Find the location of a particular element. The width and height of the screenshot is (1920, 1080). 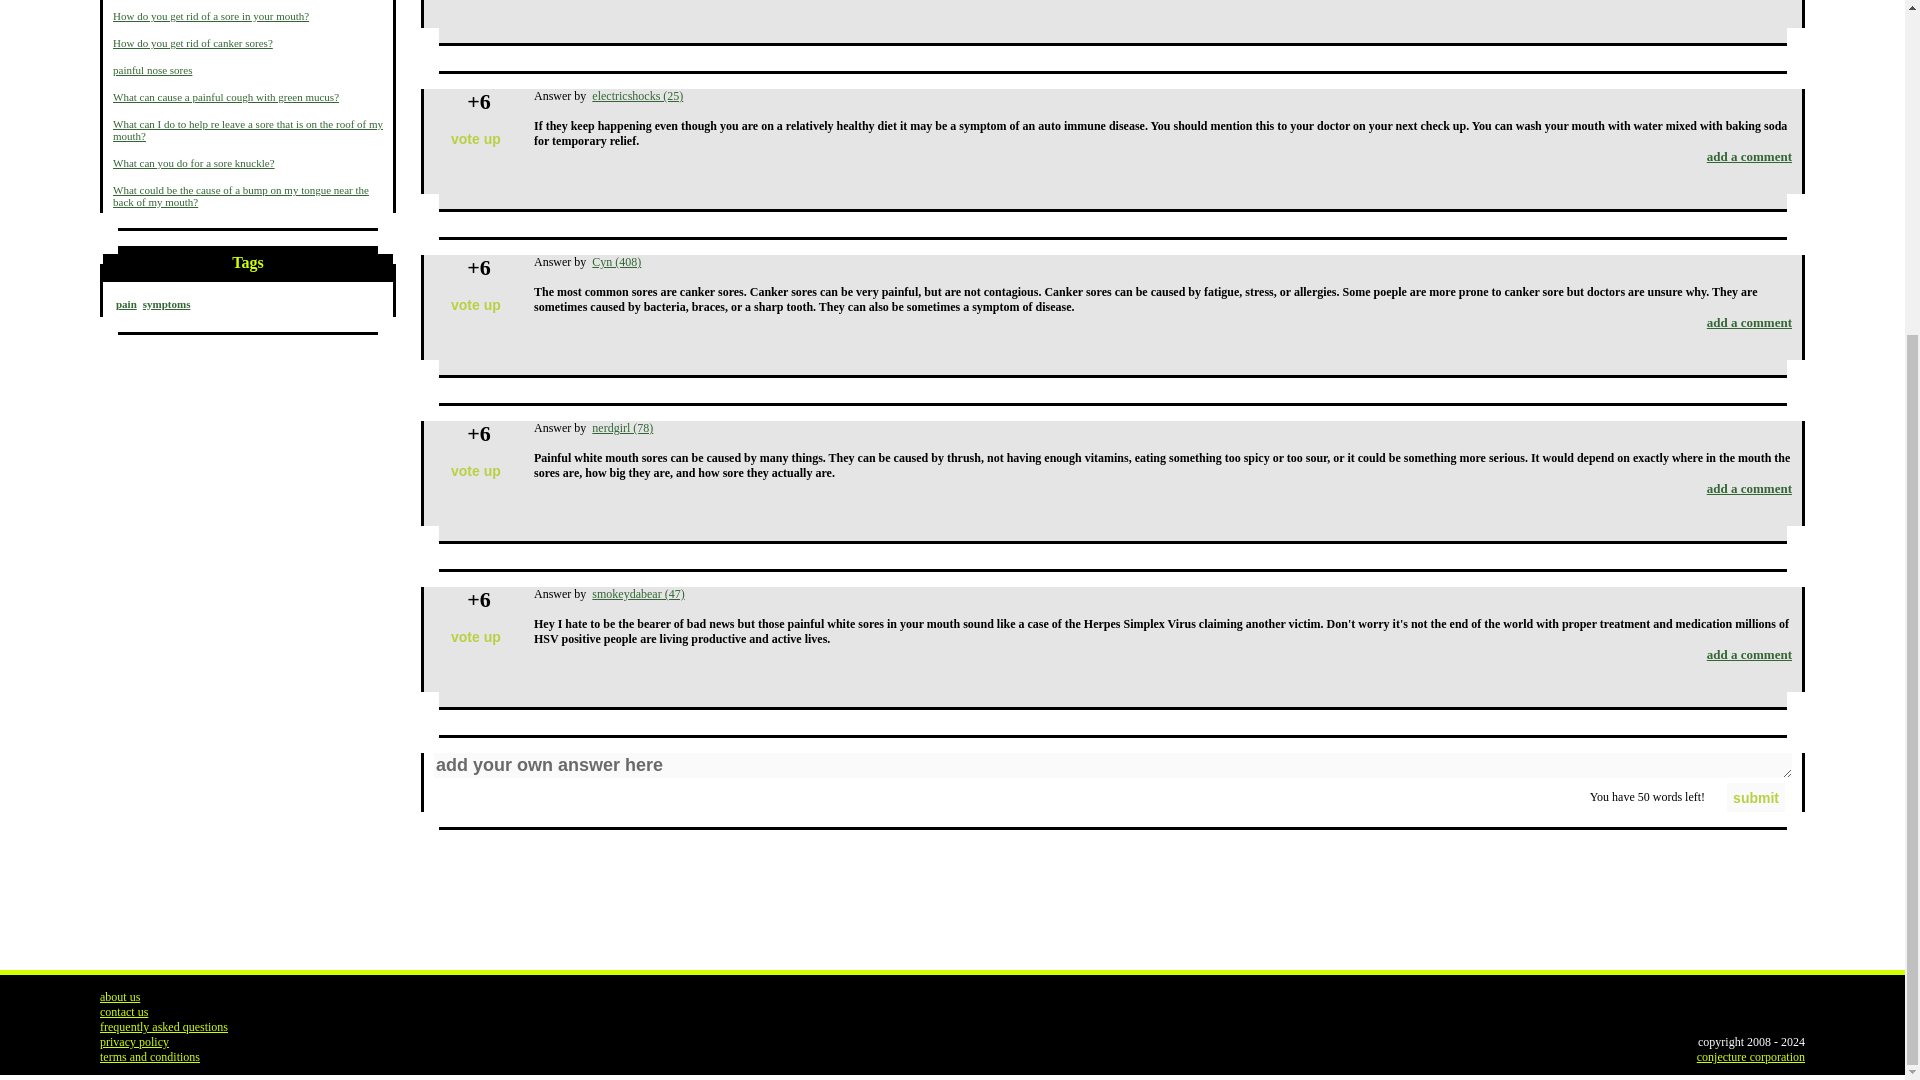

How do you get rid of canker sores? is located at coordinates (192, 42).